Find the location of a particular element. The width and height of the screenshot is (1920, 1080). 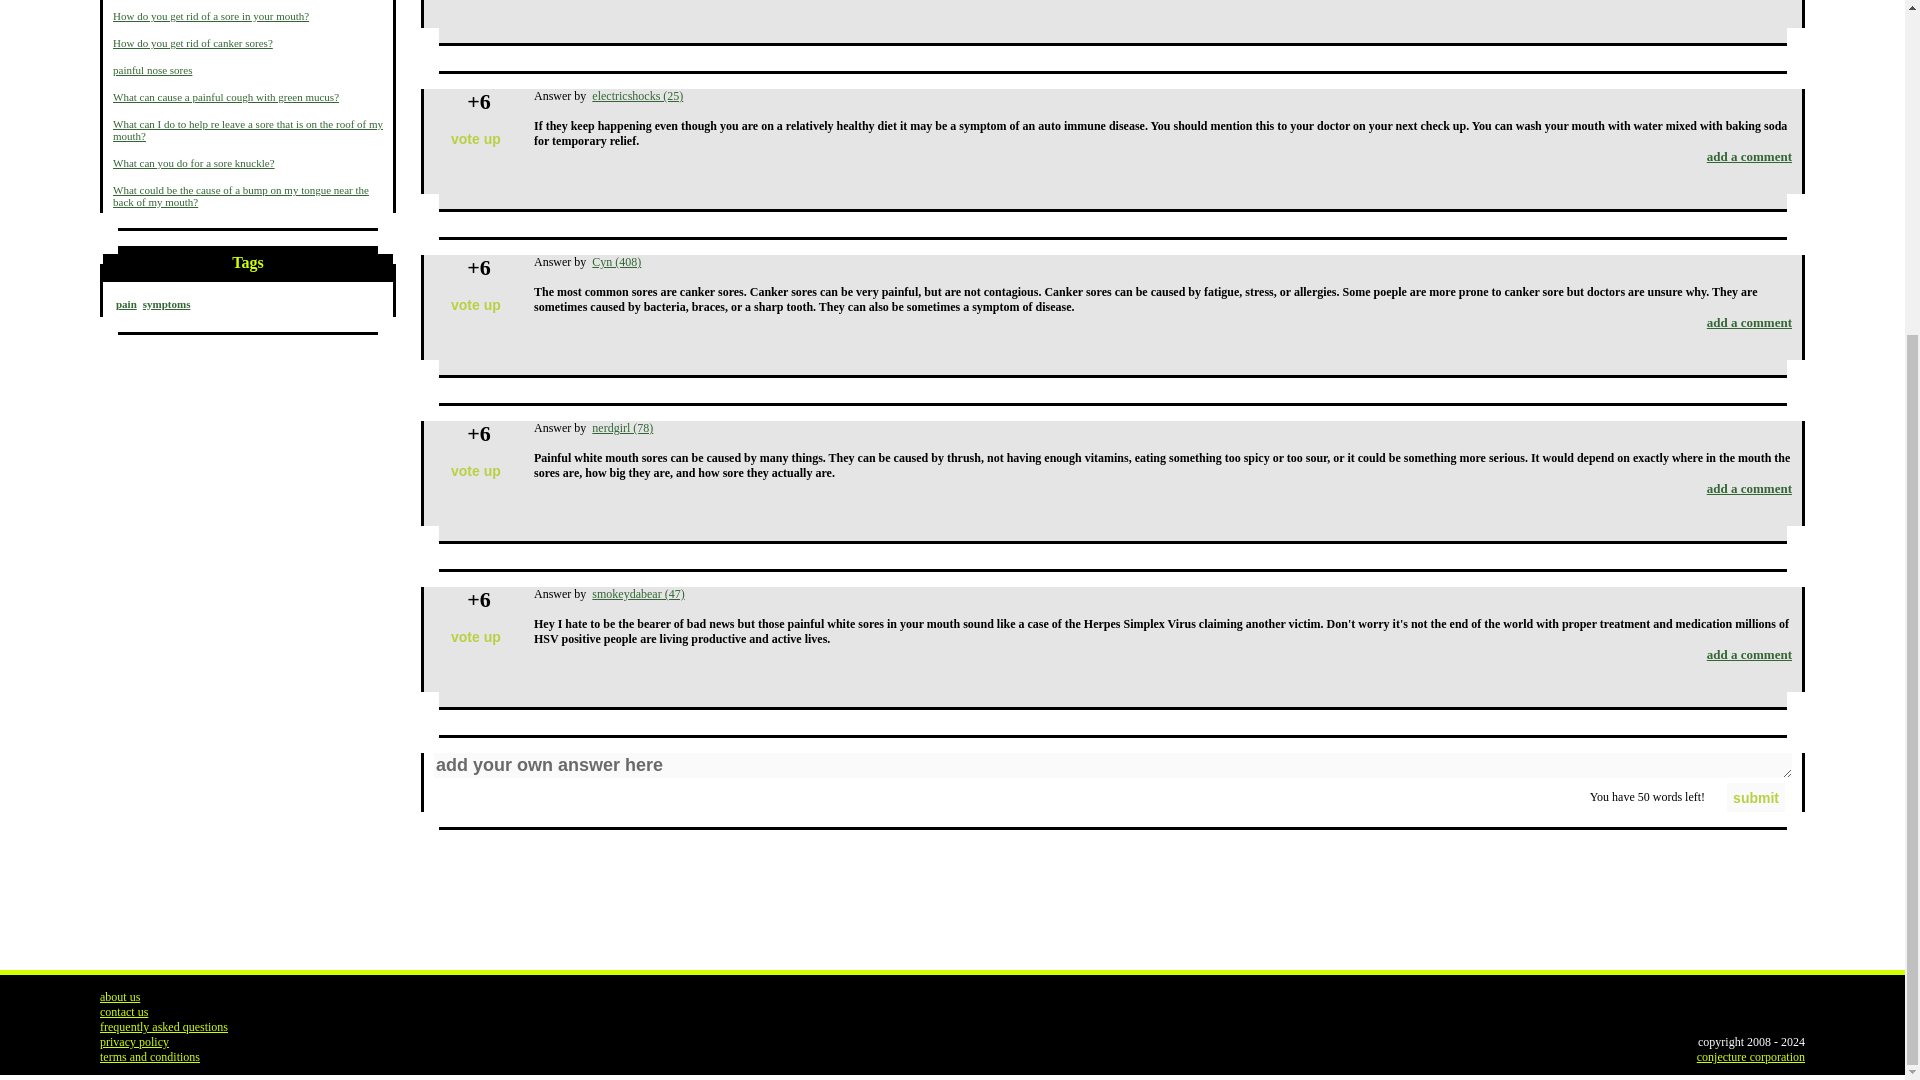

How do you get rid of canker sores? is located at coordinates (192, 42).